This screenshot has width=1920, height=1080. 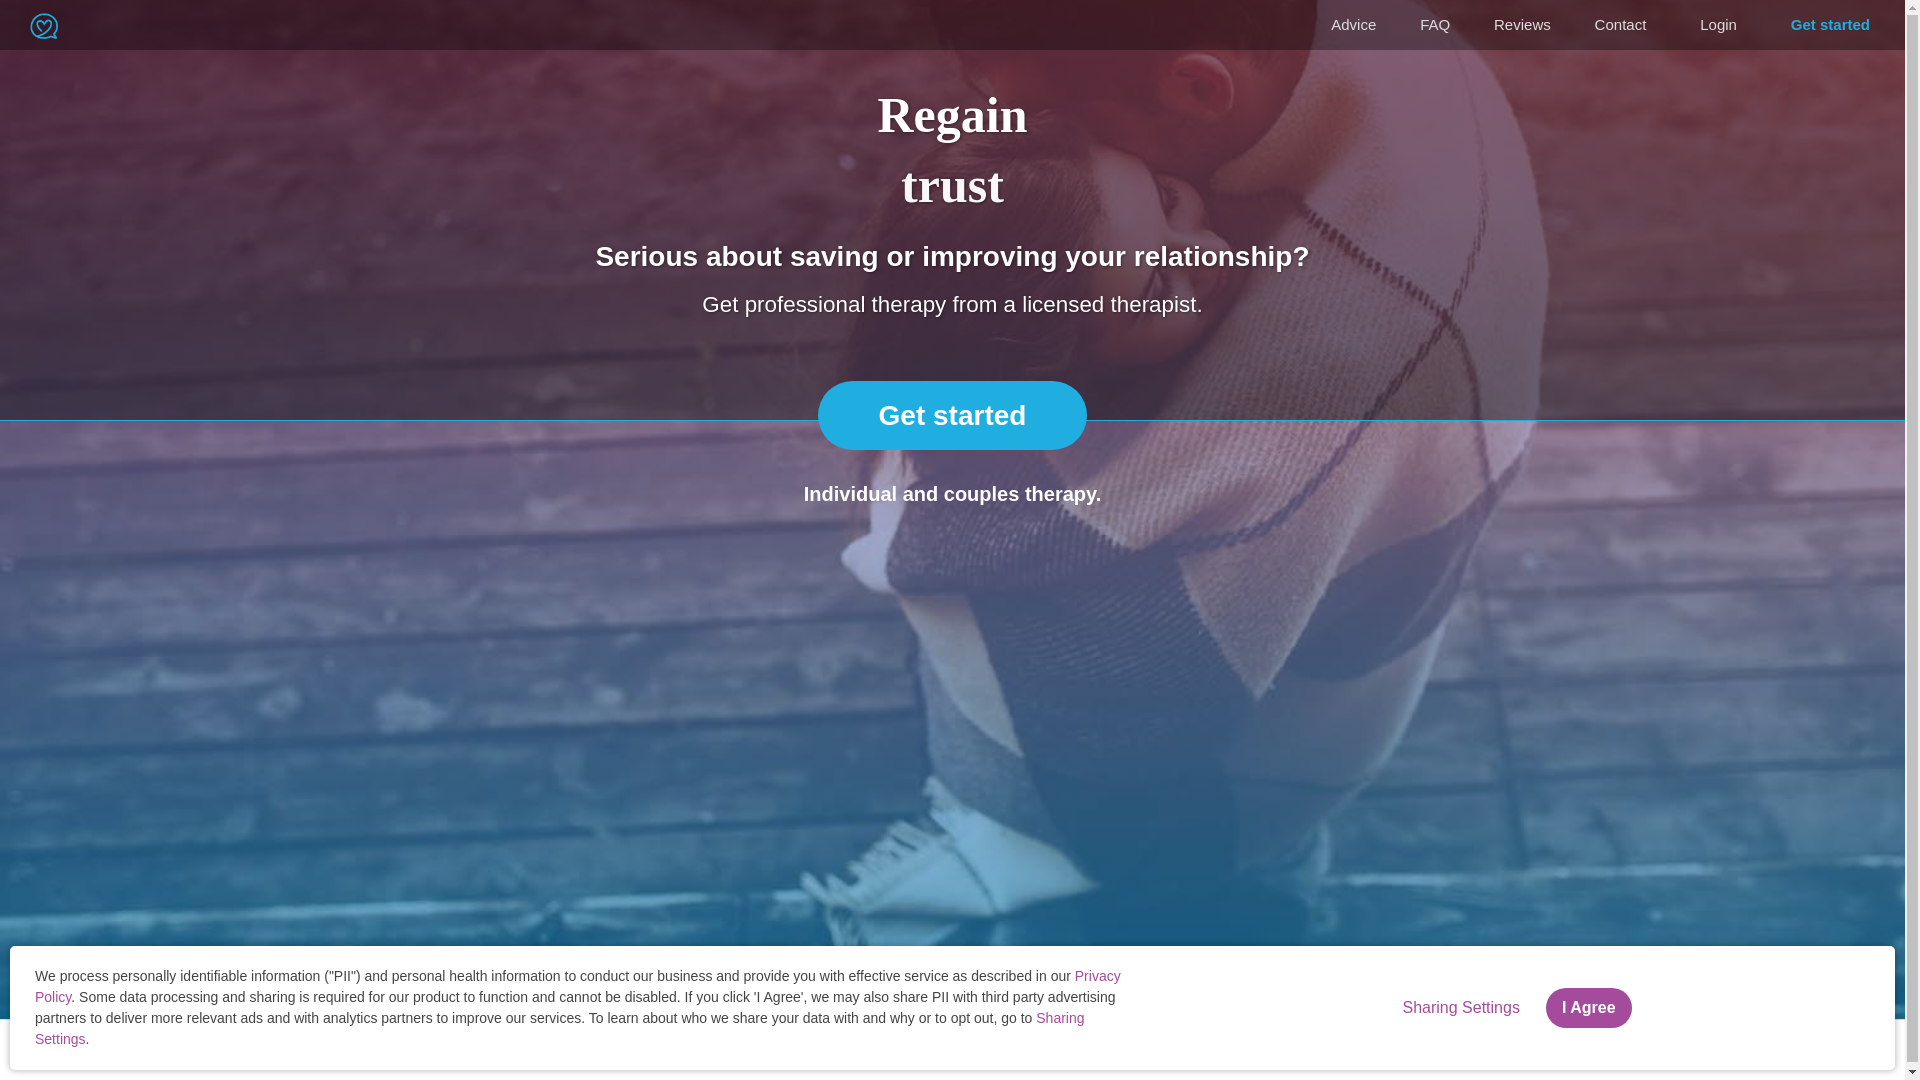 What do you see at coordinates (1588, 1008) in the screenshot?
I see `I Agree` at bounding box center [1588, 1008].